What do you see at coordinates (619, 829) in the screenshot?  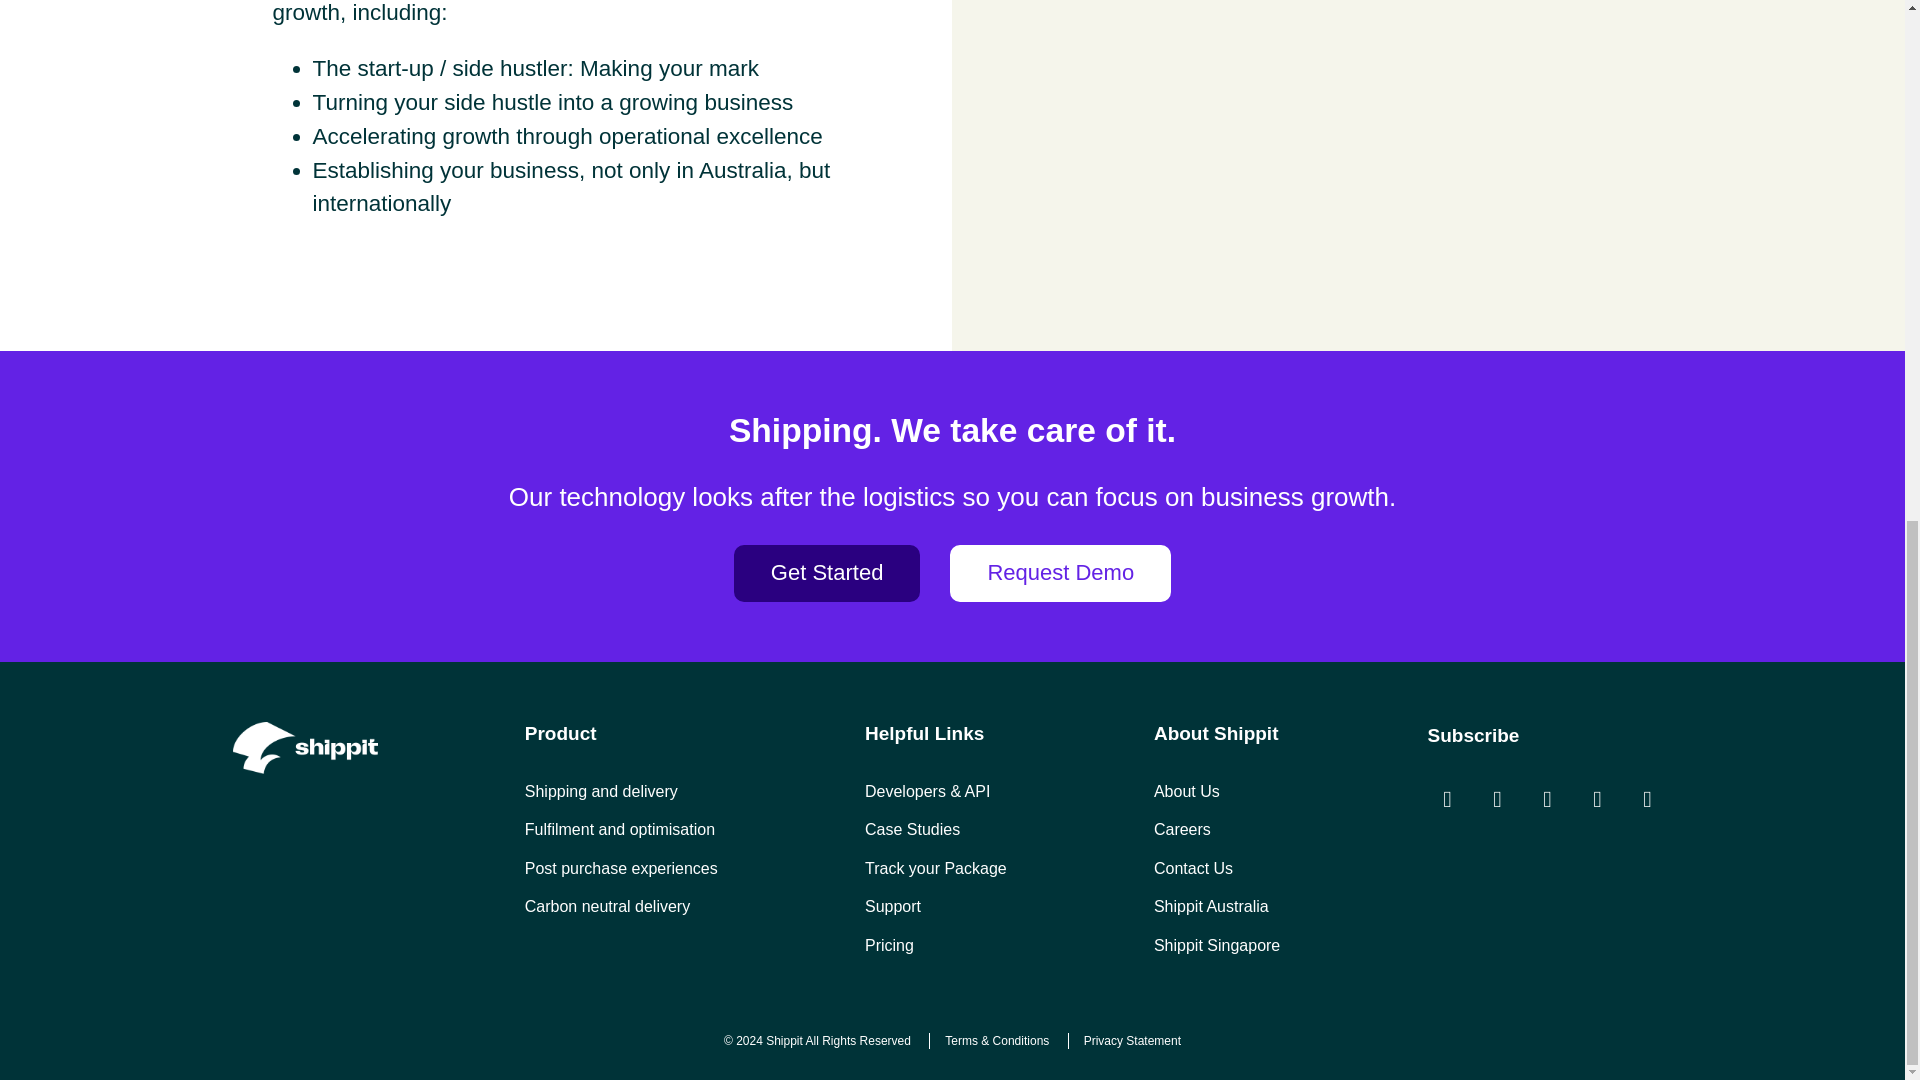 I see `Fulfilment and optimisation` at bounding box center [619, 829].